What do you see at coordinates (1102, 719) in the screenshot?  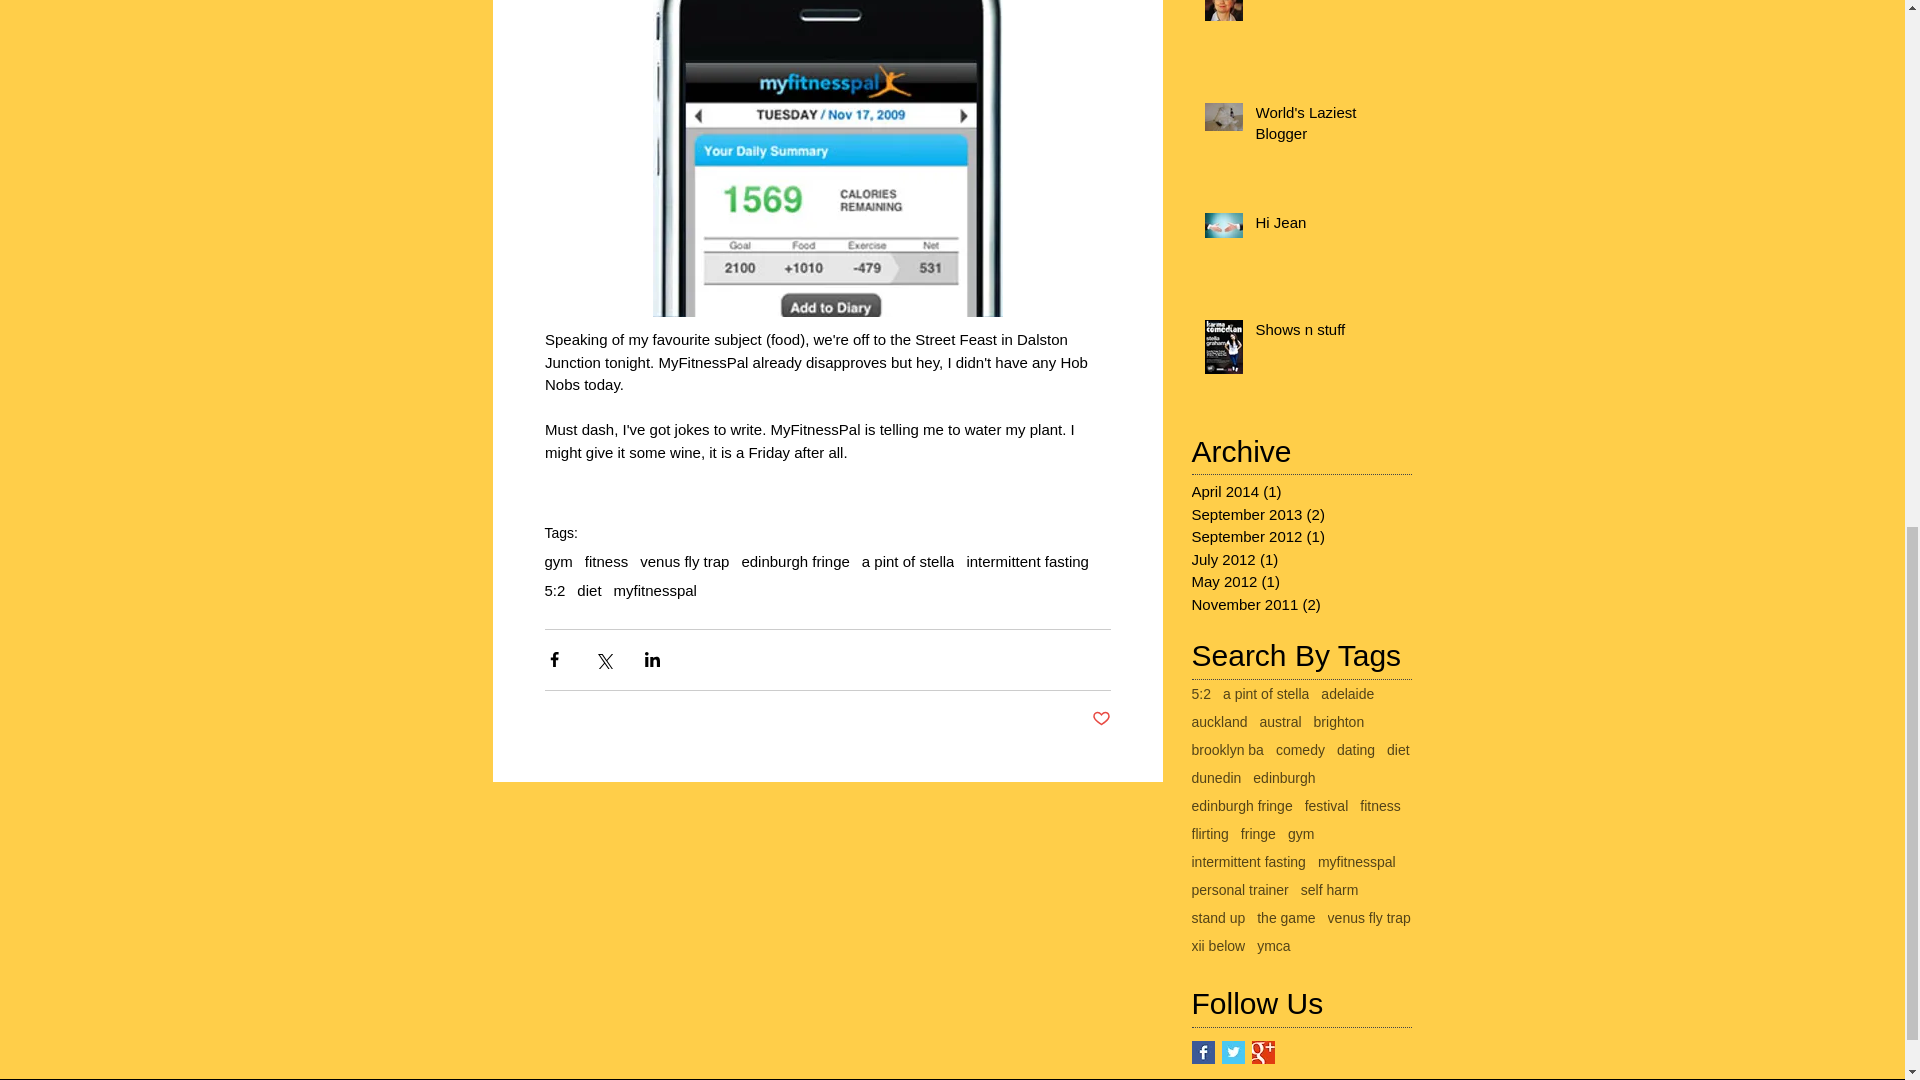 I see `Post not marked as liked` at bounding box center [1102, 719].